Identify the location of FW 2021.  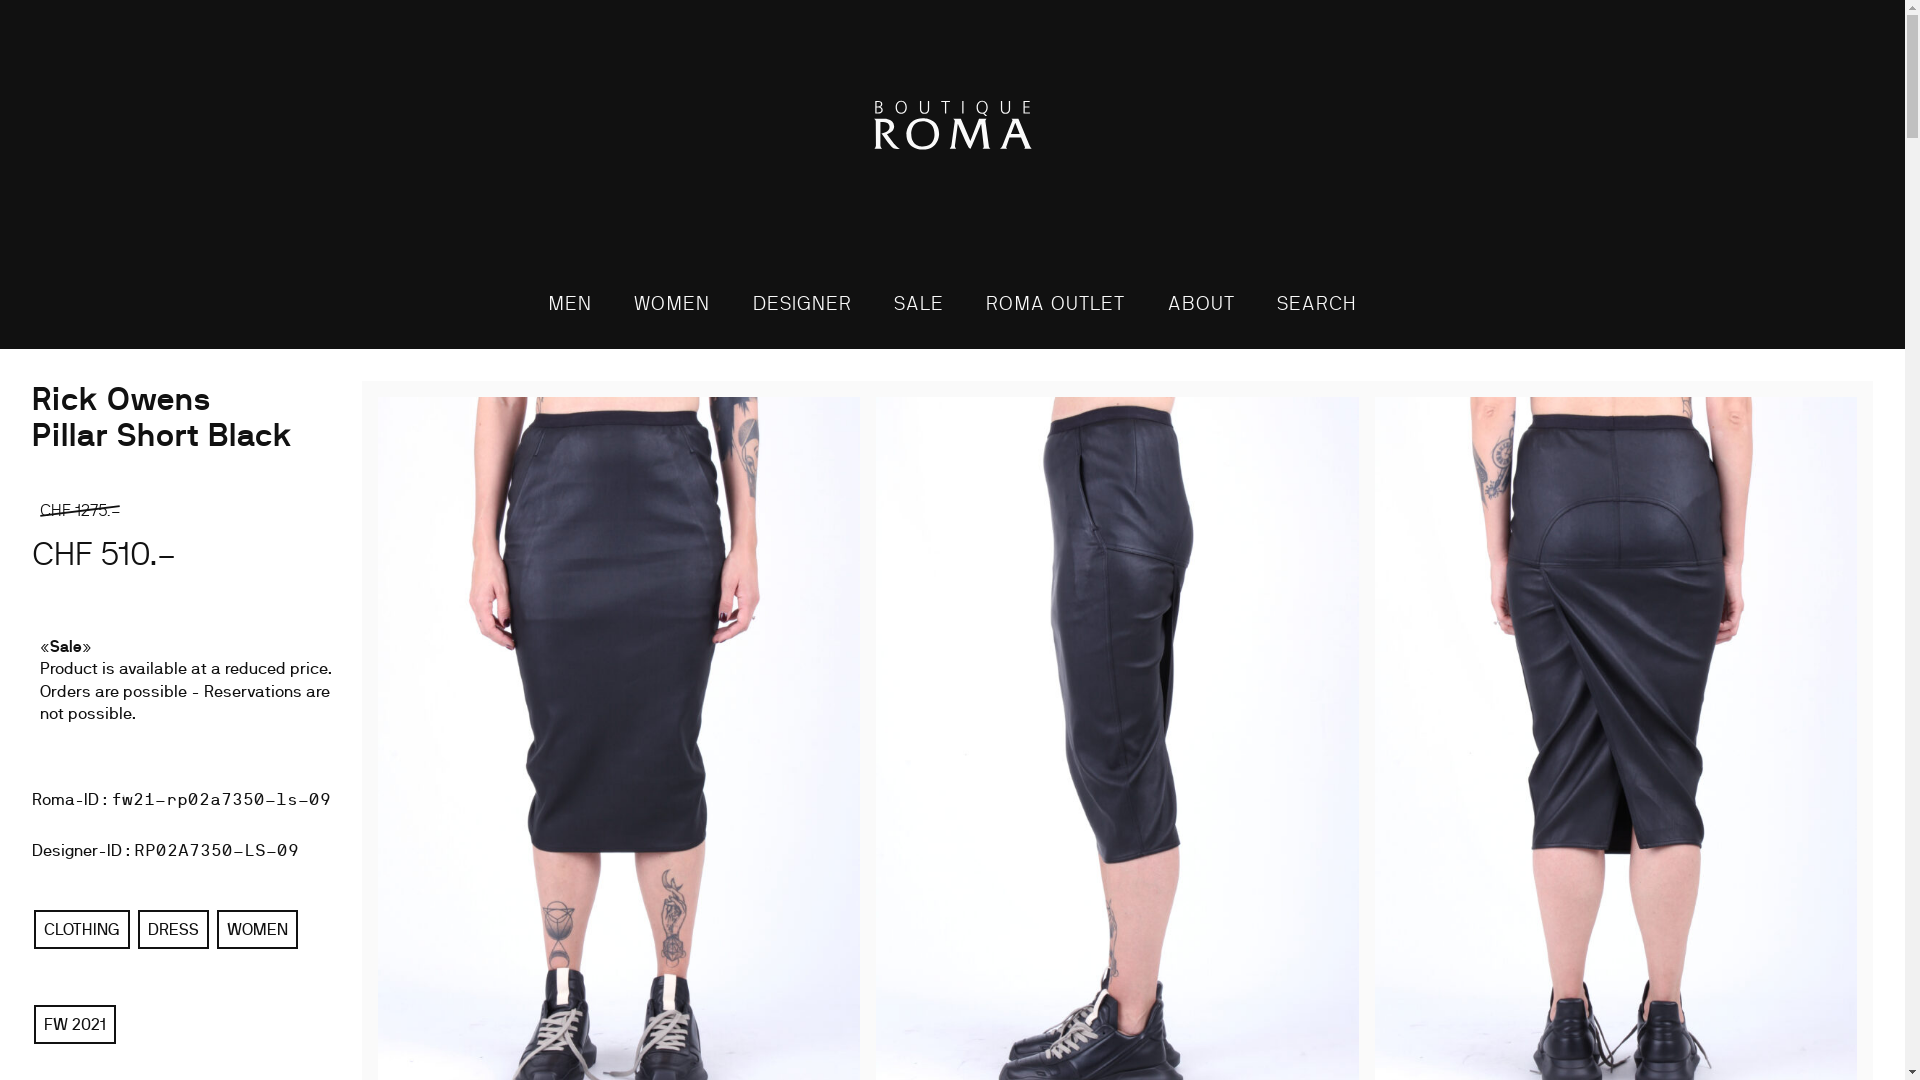
(75, 1024).